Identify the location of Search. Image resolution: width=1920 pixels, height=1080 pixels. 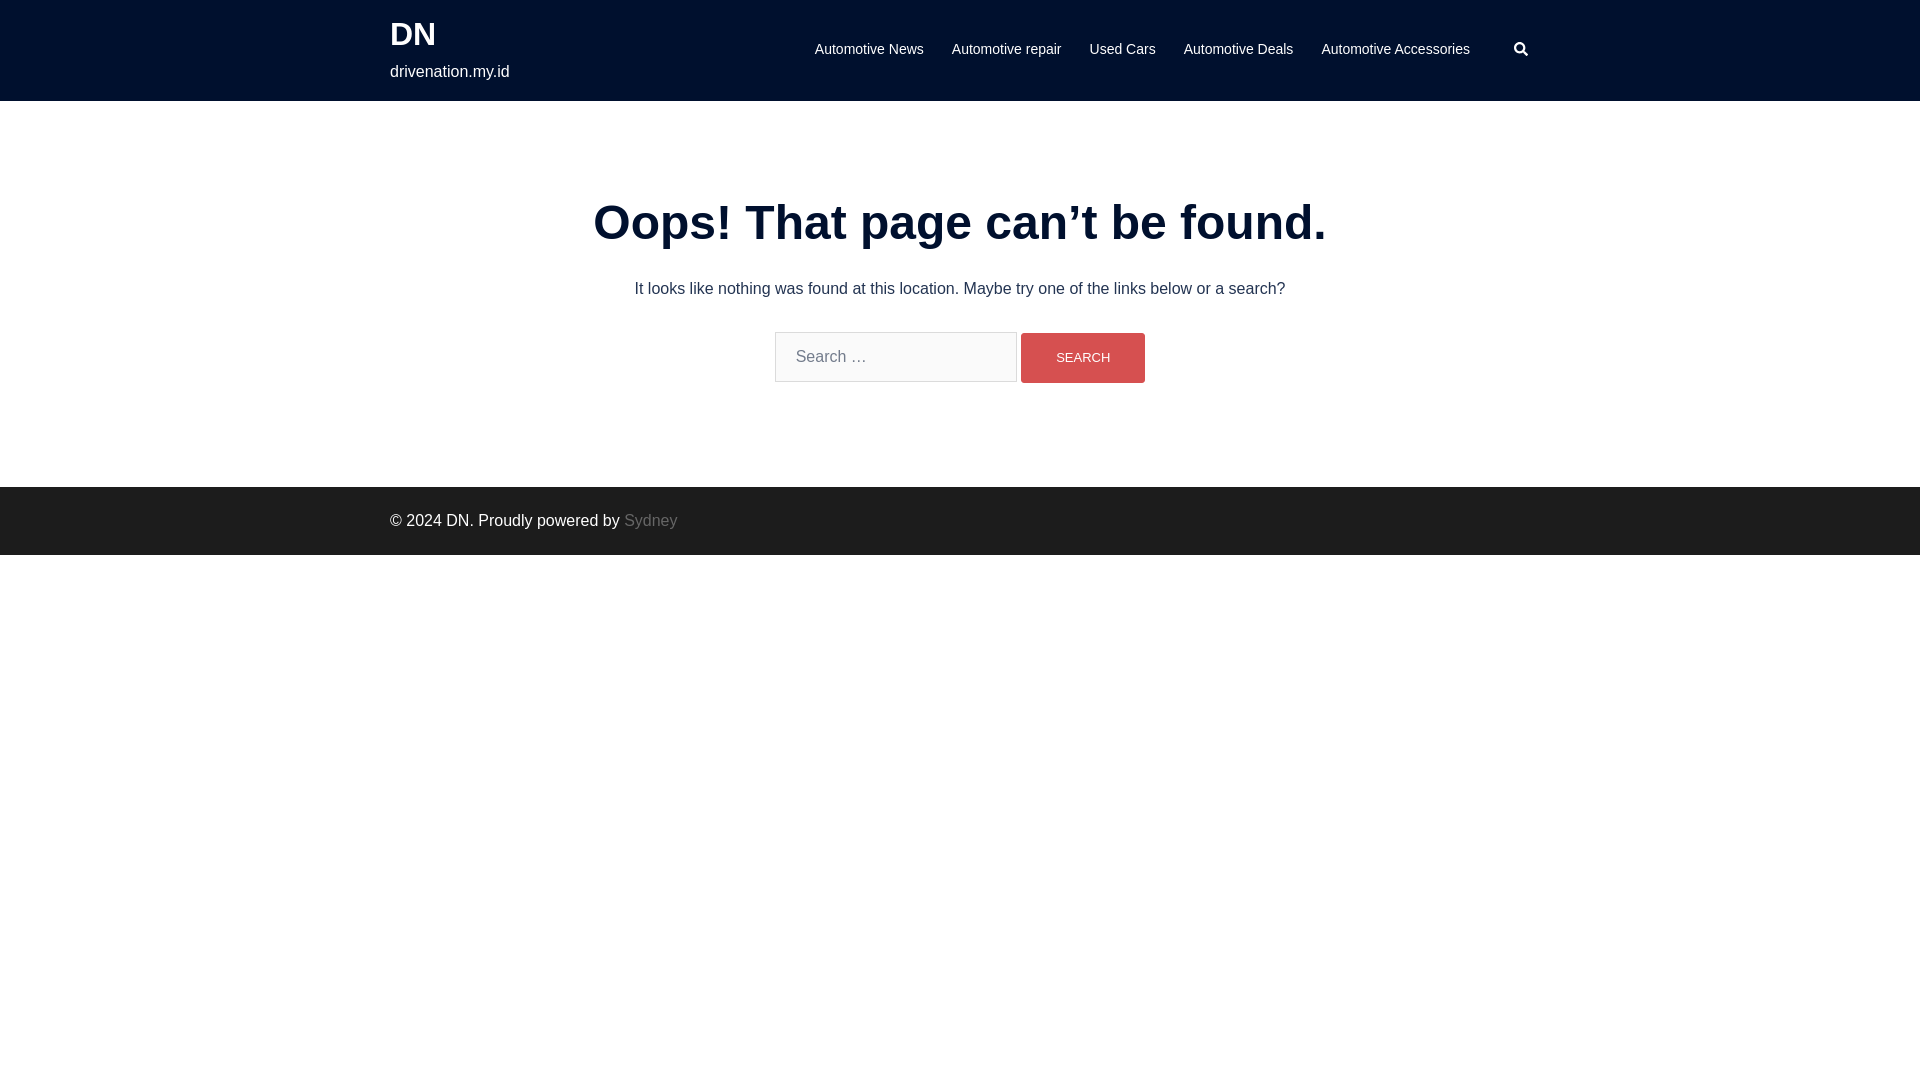
(1522, 50).